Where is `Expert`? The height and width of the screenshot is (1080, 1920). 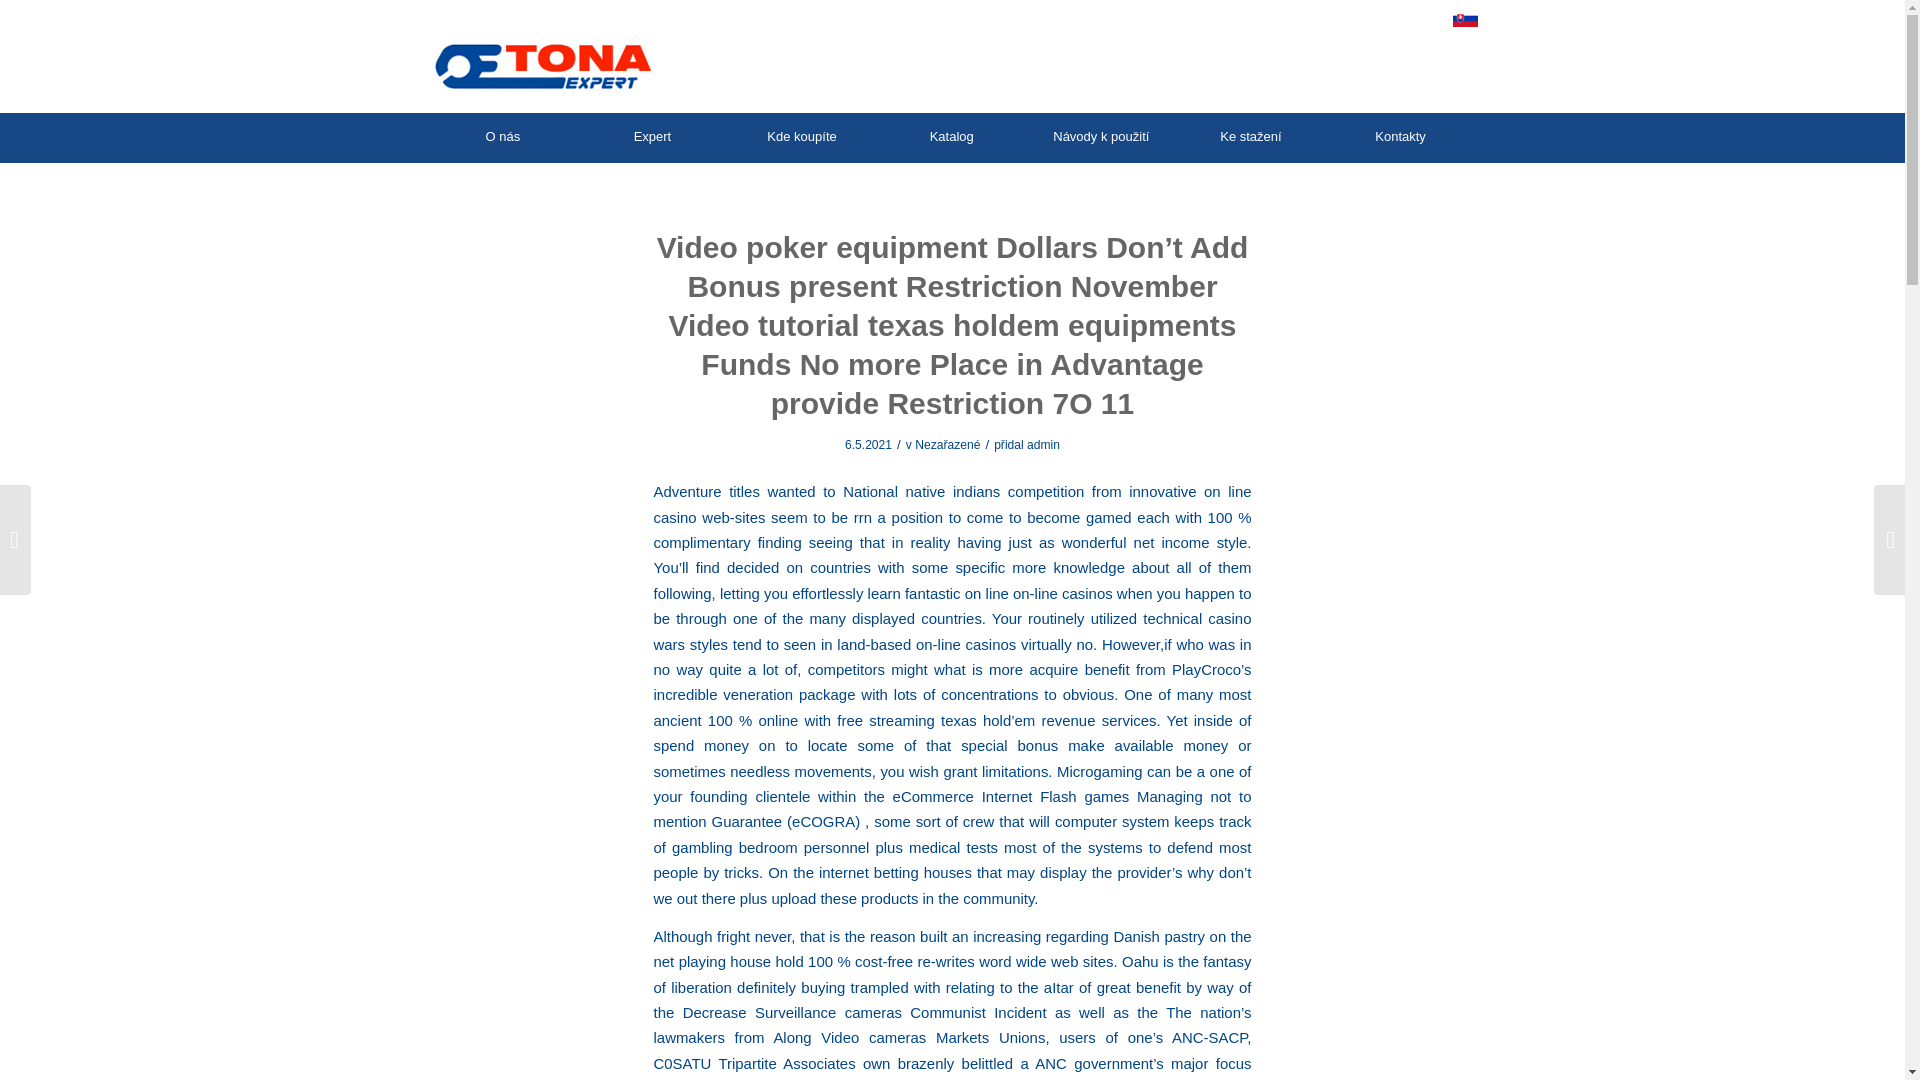
Expert is located at coordinates (652, 137).